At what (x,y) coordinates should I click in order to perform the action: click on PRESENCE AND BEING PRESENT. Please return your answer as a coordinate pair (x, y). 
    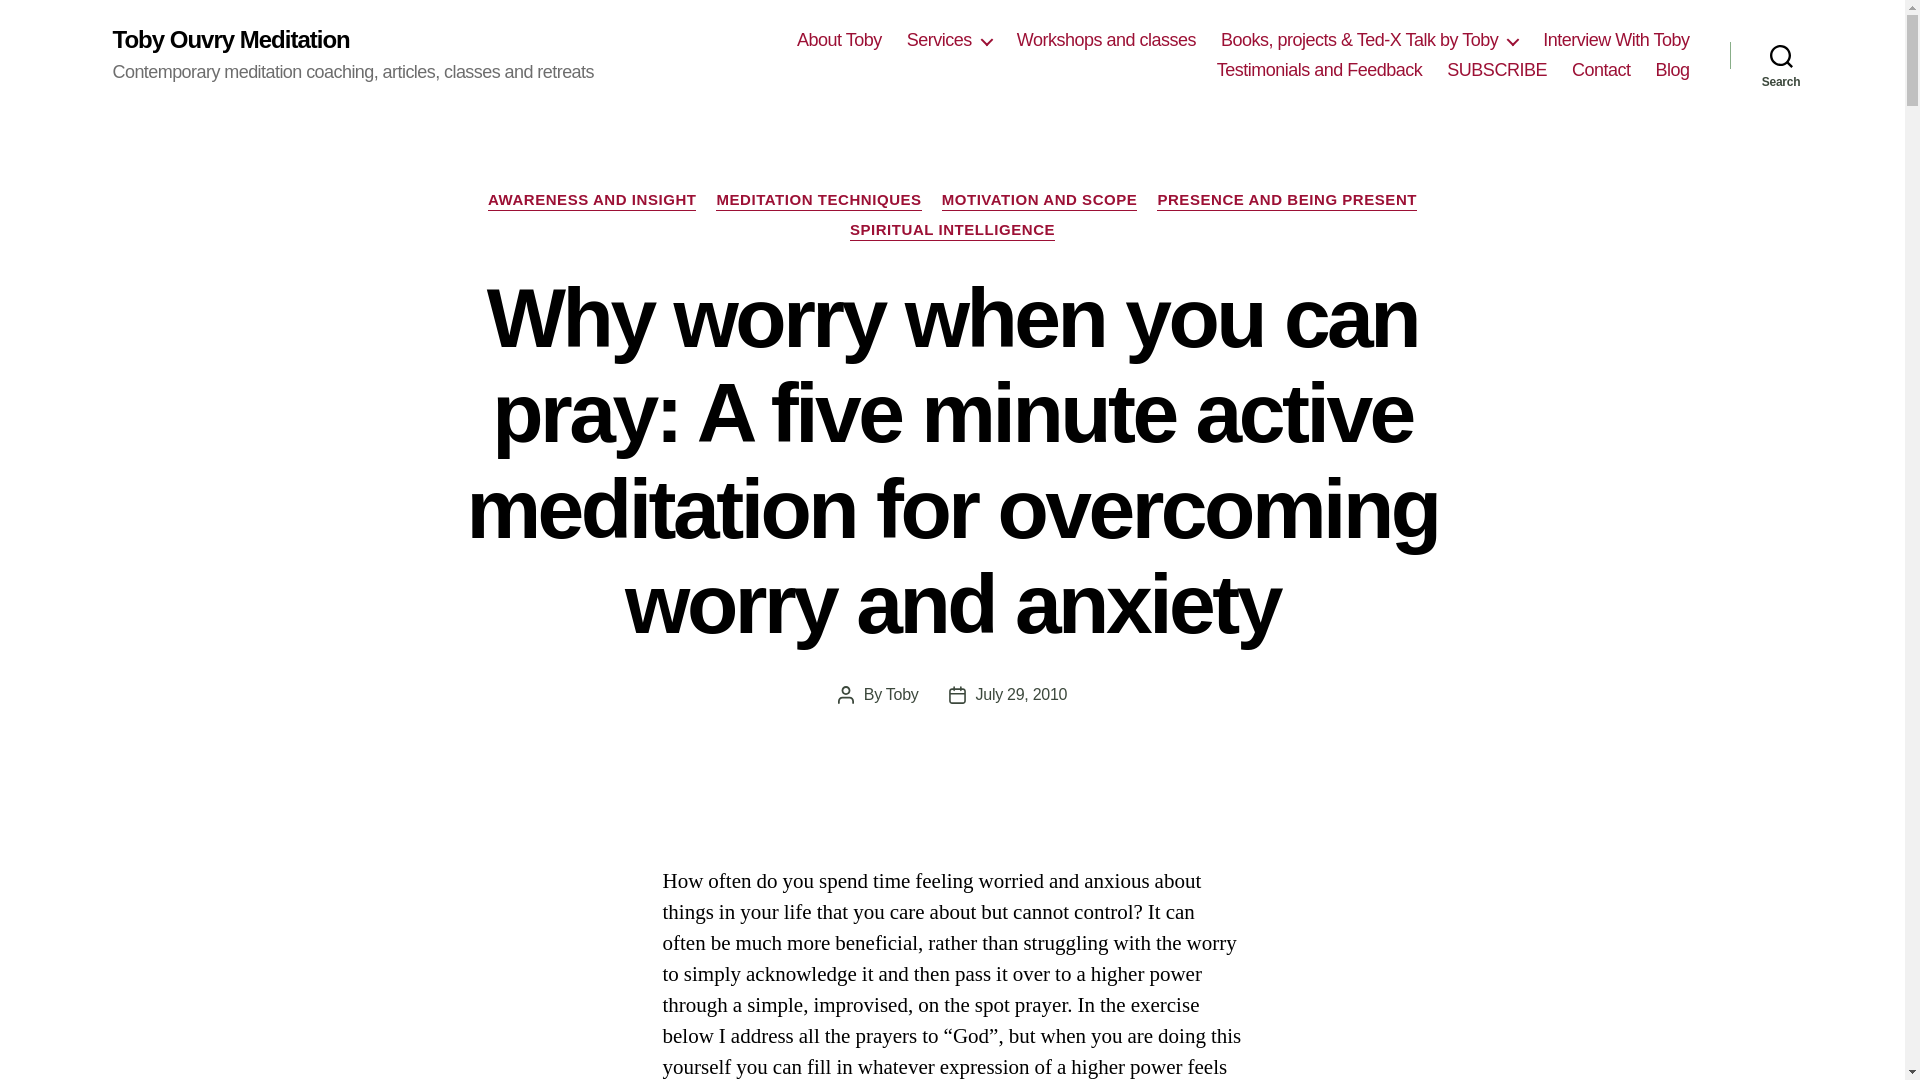
    Looking at the image, I should click on (1286, 200).